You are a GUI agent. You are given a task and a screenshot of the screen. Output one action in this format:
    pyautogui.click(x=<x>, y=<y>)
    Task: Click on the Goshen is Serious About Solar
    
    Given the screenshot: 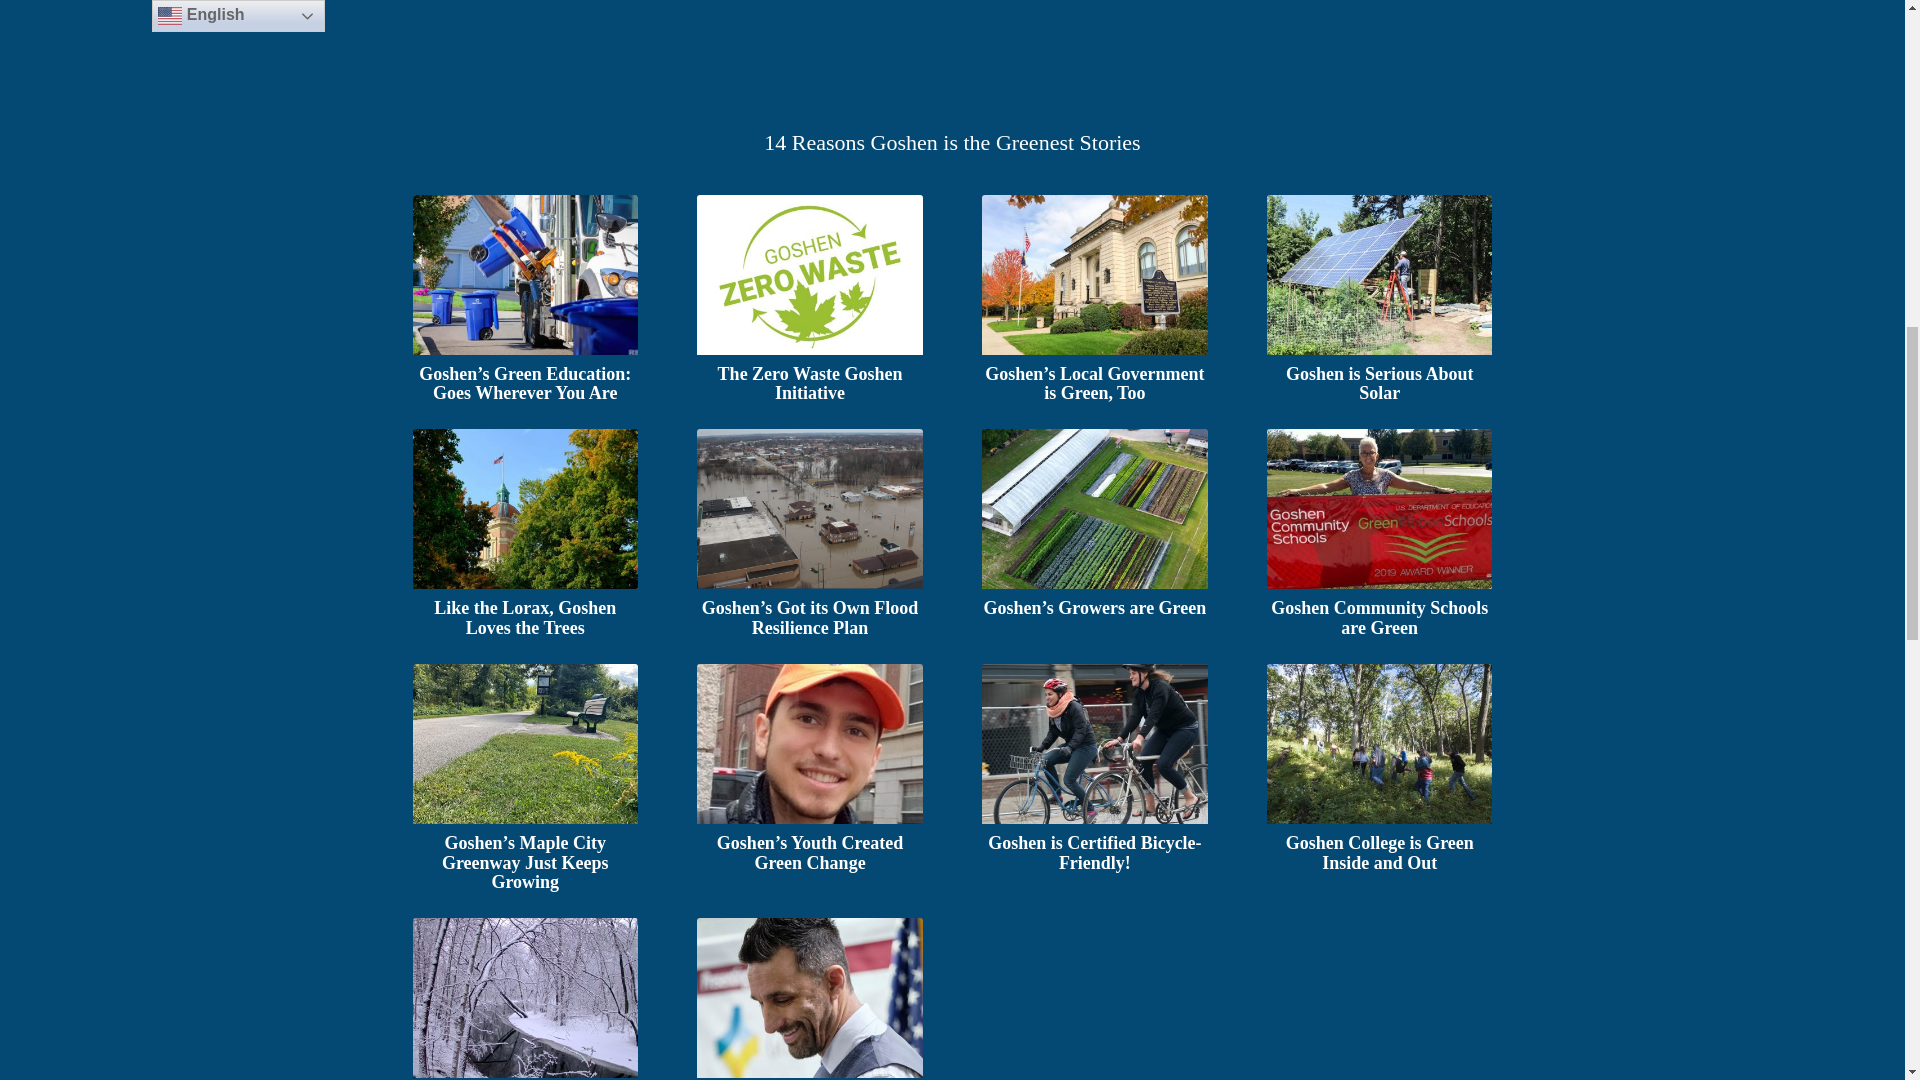 What is the action you would take?
    pyautogui.click(x=1380, y=383)
    